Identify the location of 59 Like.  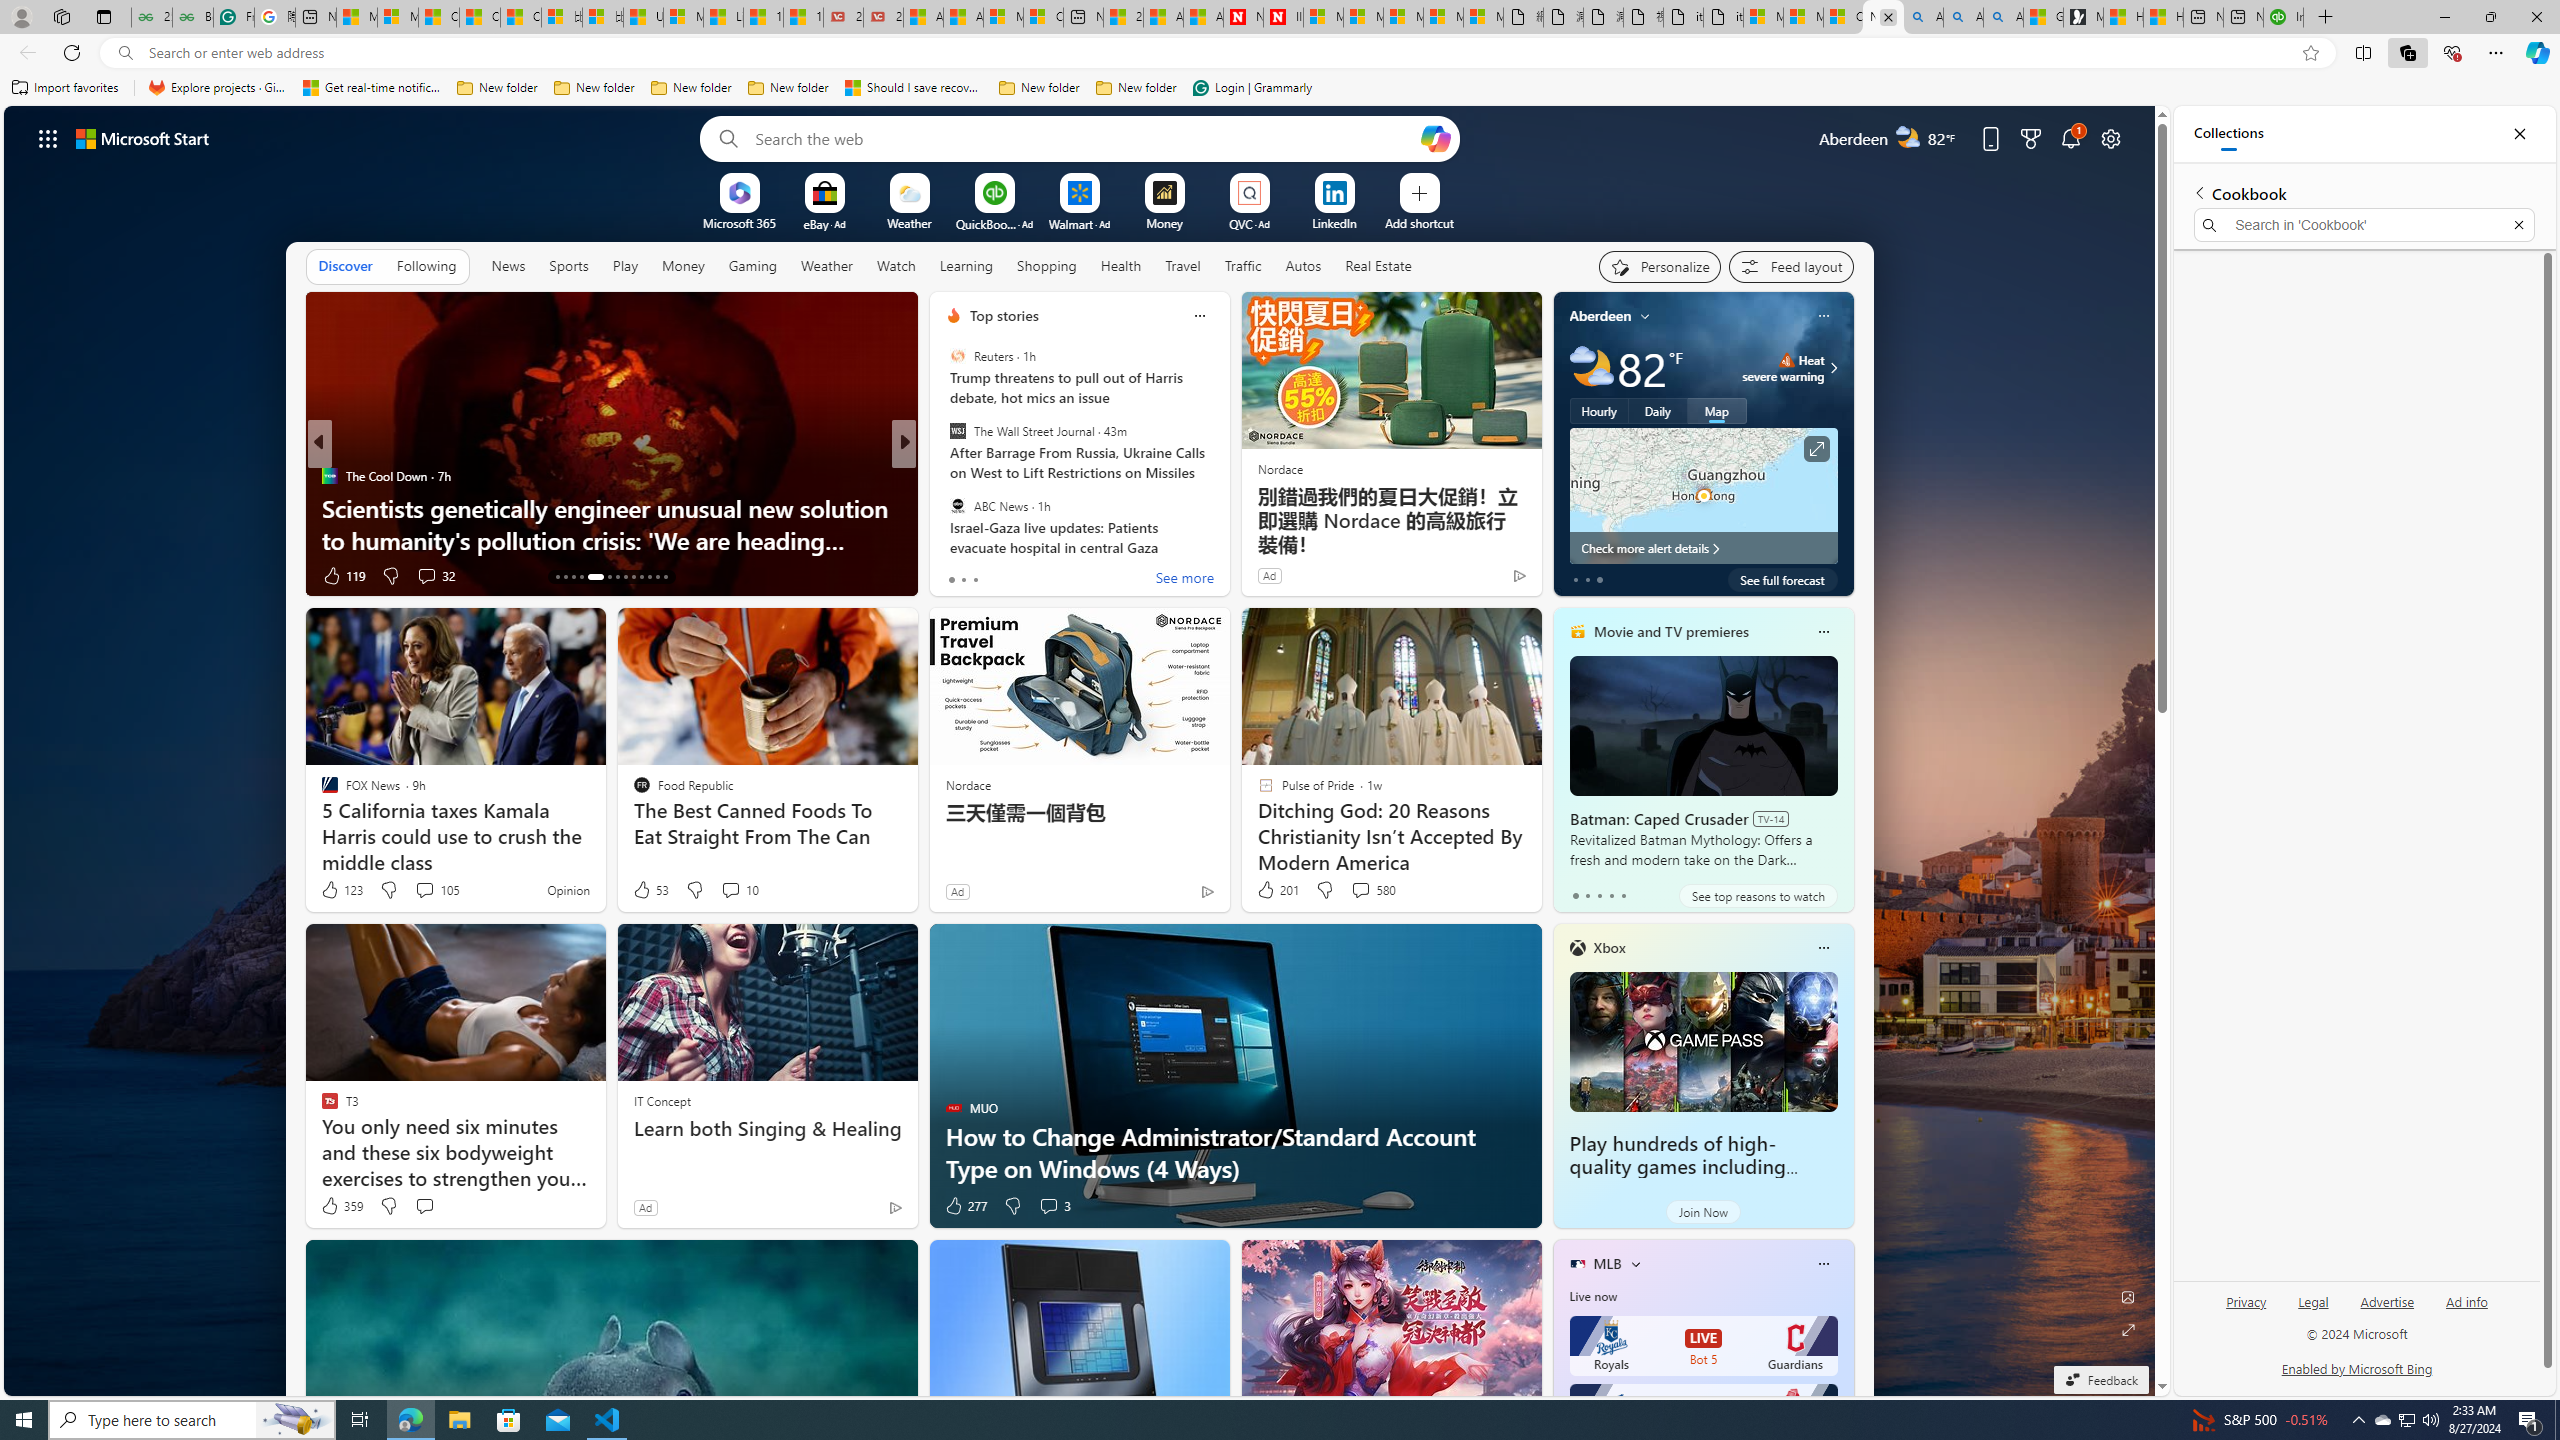
(956, 576).